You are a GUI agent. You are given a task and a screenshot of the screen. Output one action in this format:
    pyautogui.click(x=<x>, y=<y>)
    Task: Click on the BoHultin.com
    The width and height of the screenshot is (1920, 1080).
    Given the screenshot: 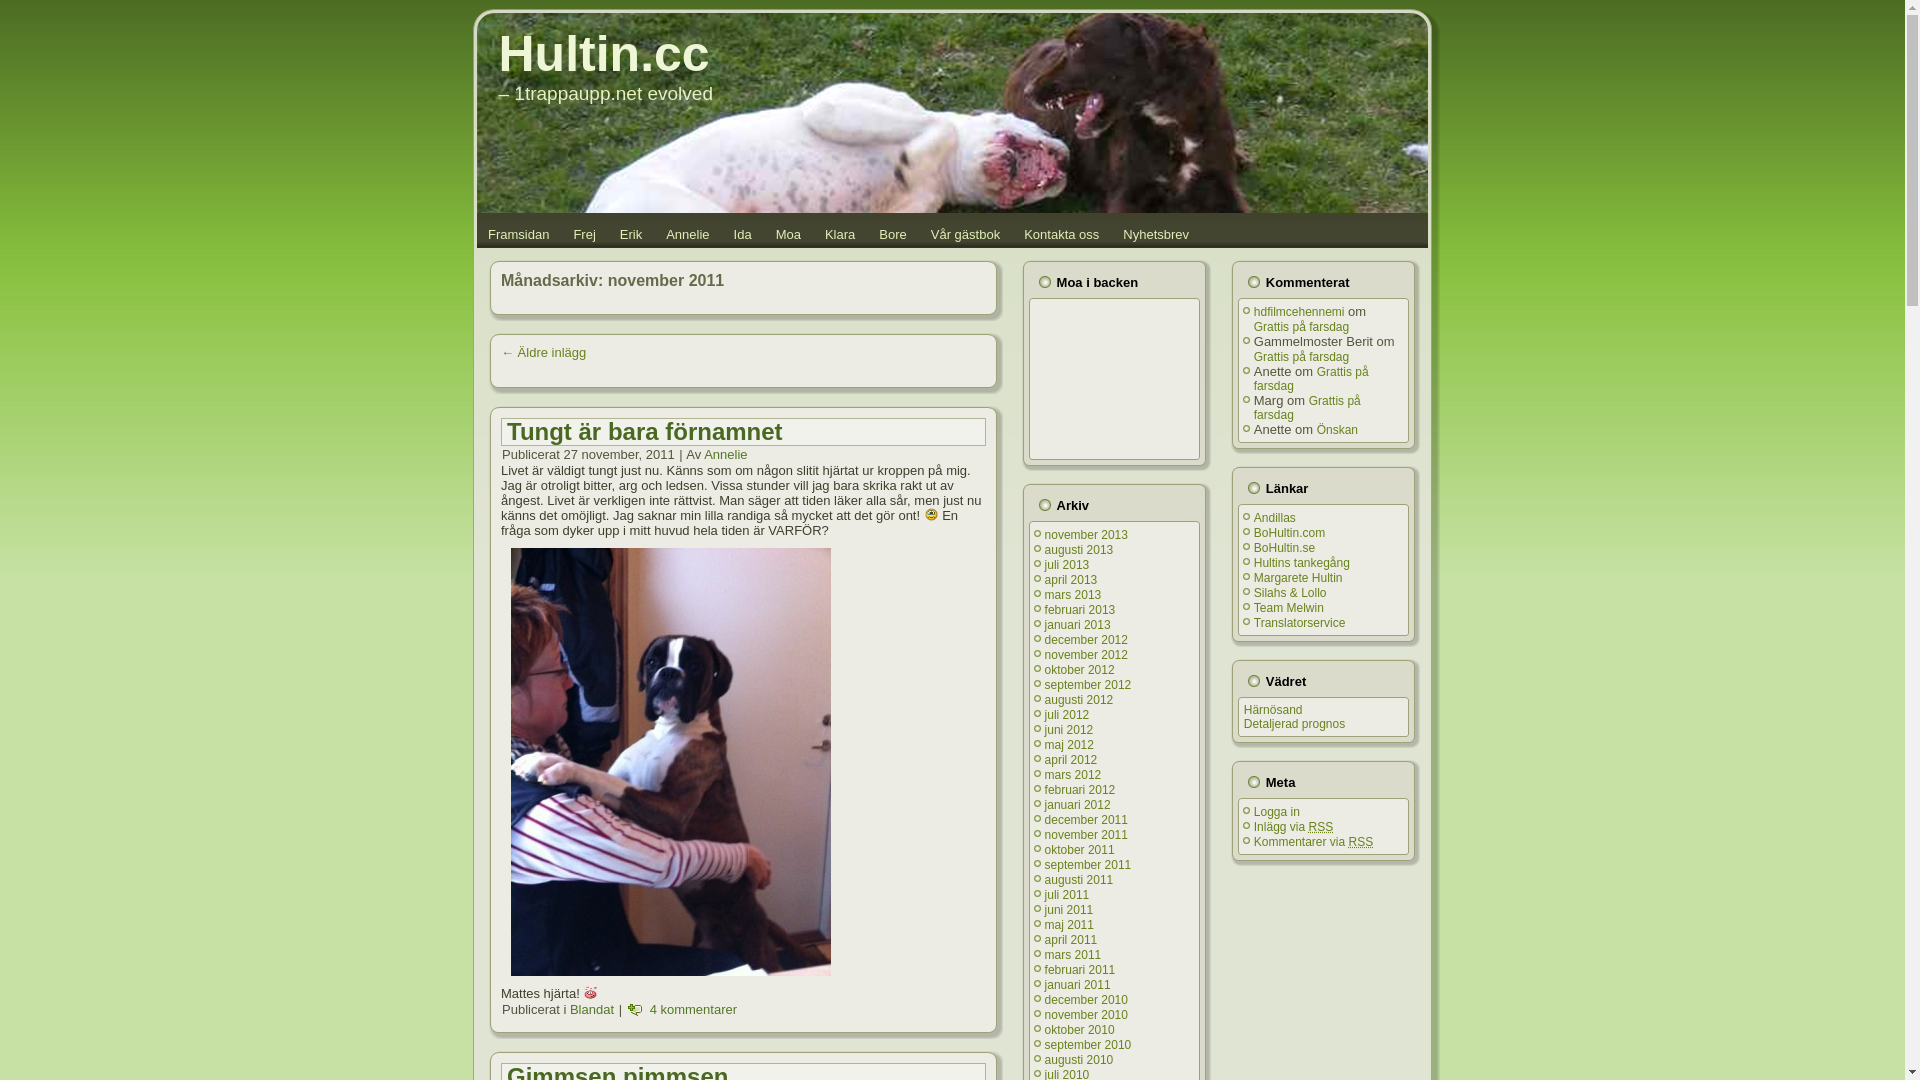 What is the action you would take?
    pyautogui.click(x=1290, y=533)
    